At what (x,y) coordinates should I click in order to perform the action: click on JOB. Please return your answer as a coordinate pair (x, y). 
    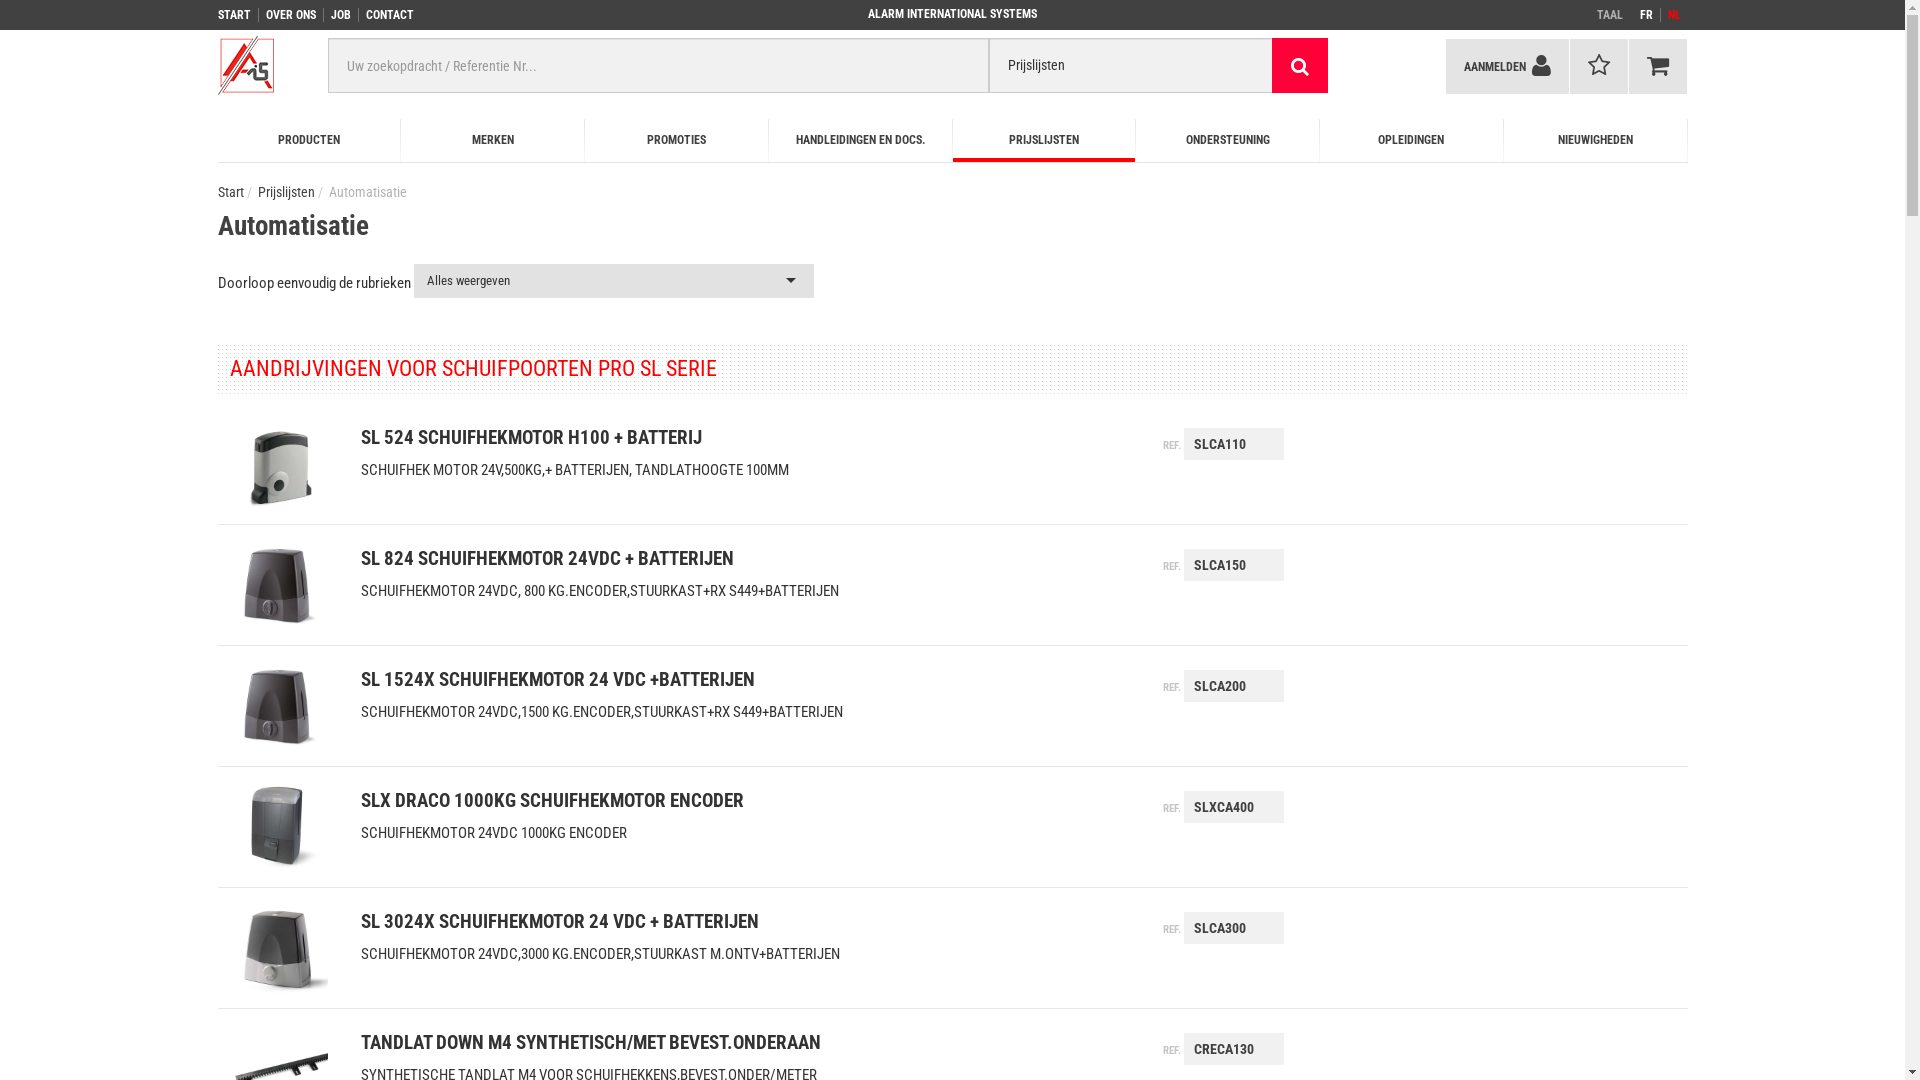
    Looking at the image, I should click on (344, 15).